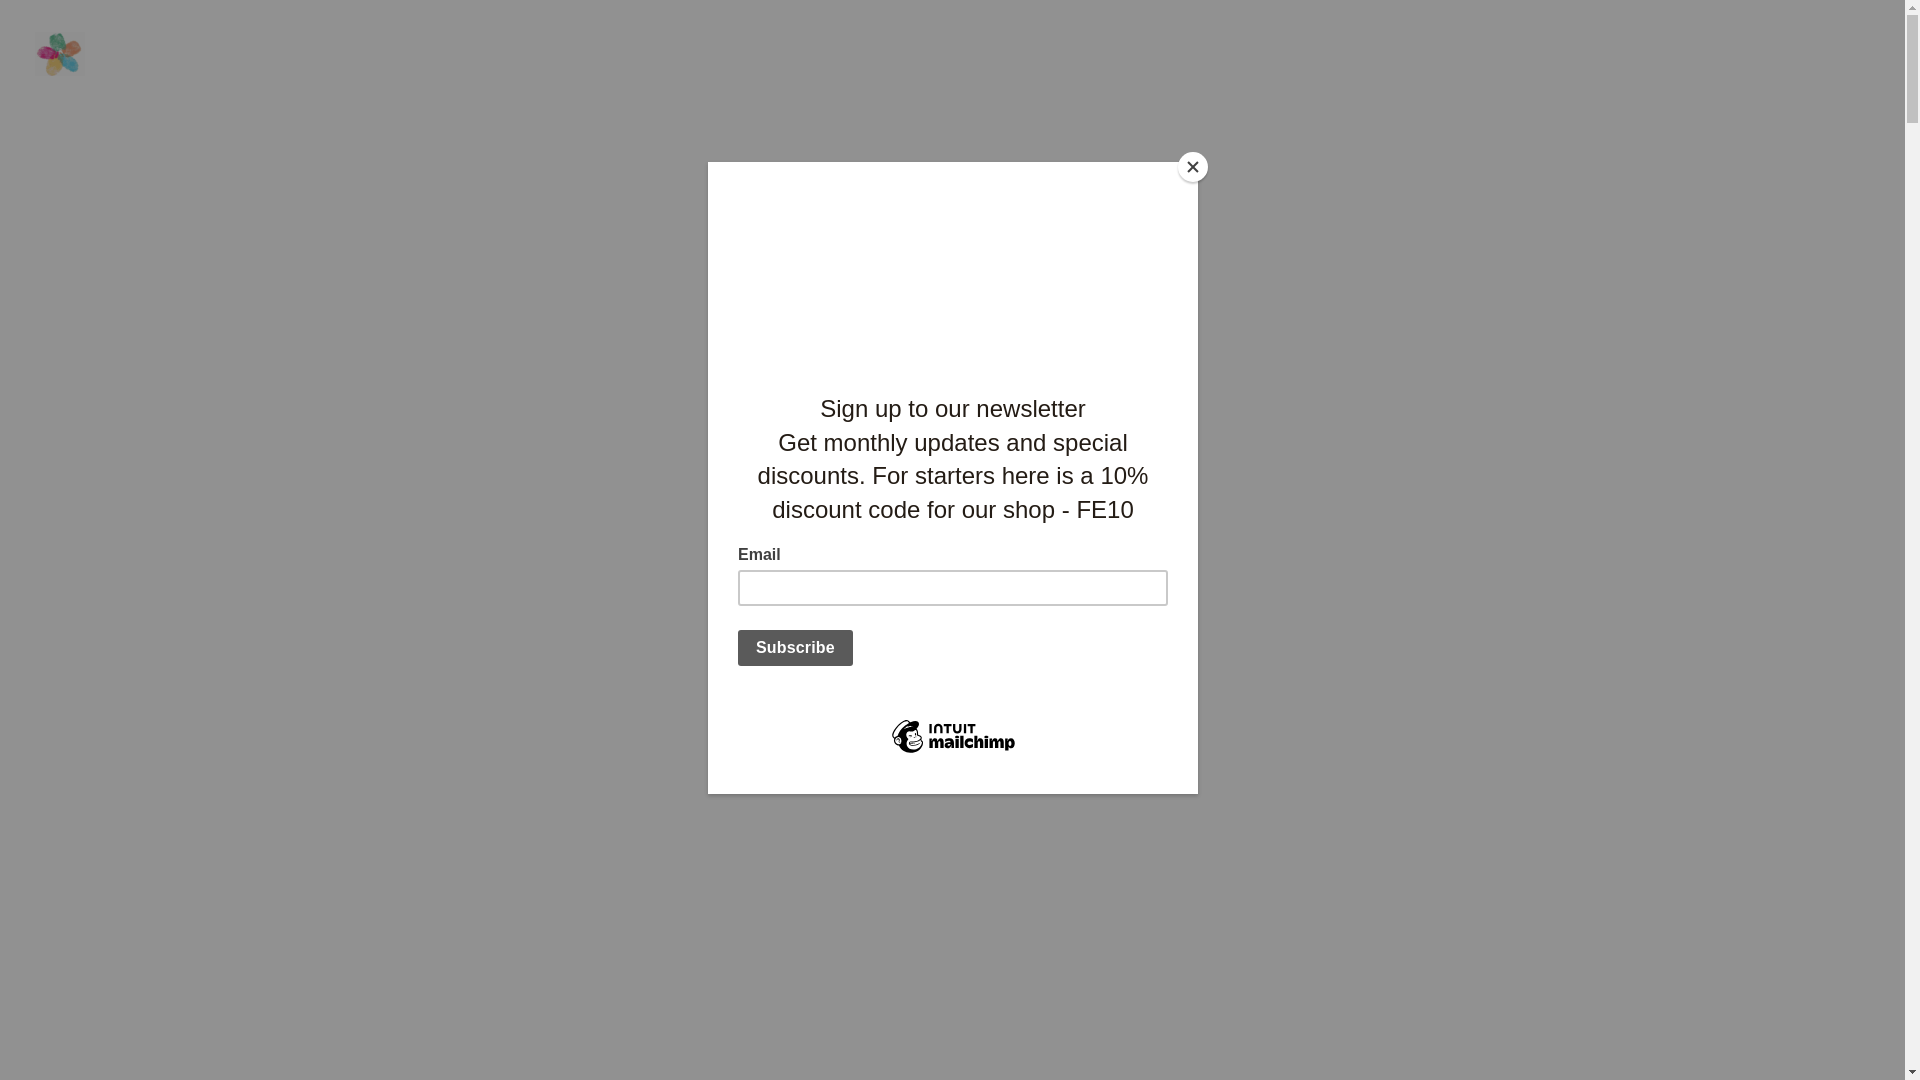 This screenshot has height=1080, width=1920. I want to click on BLOG, so click(1713, 48).